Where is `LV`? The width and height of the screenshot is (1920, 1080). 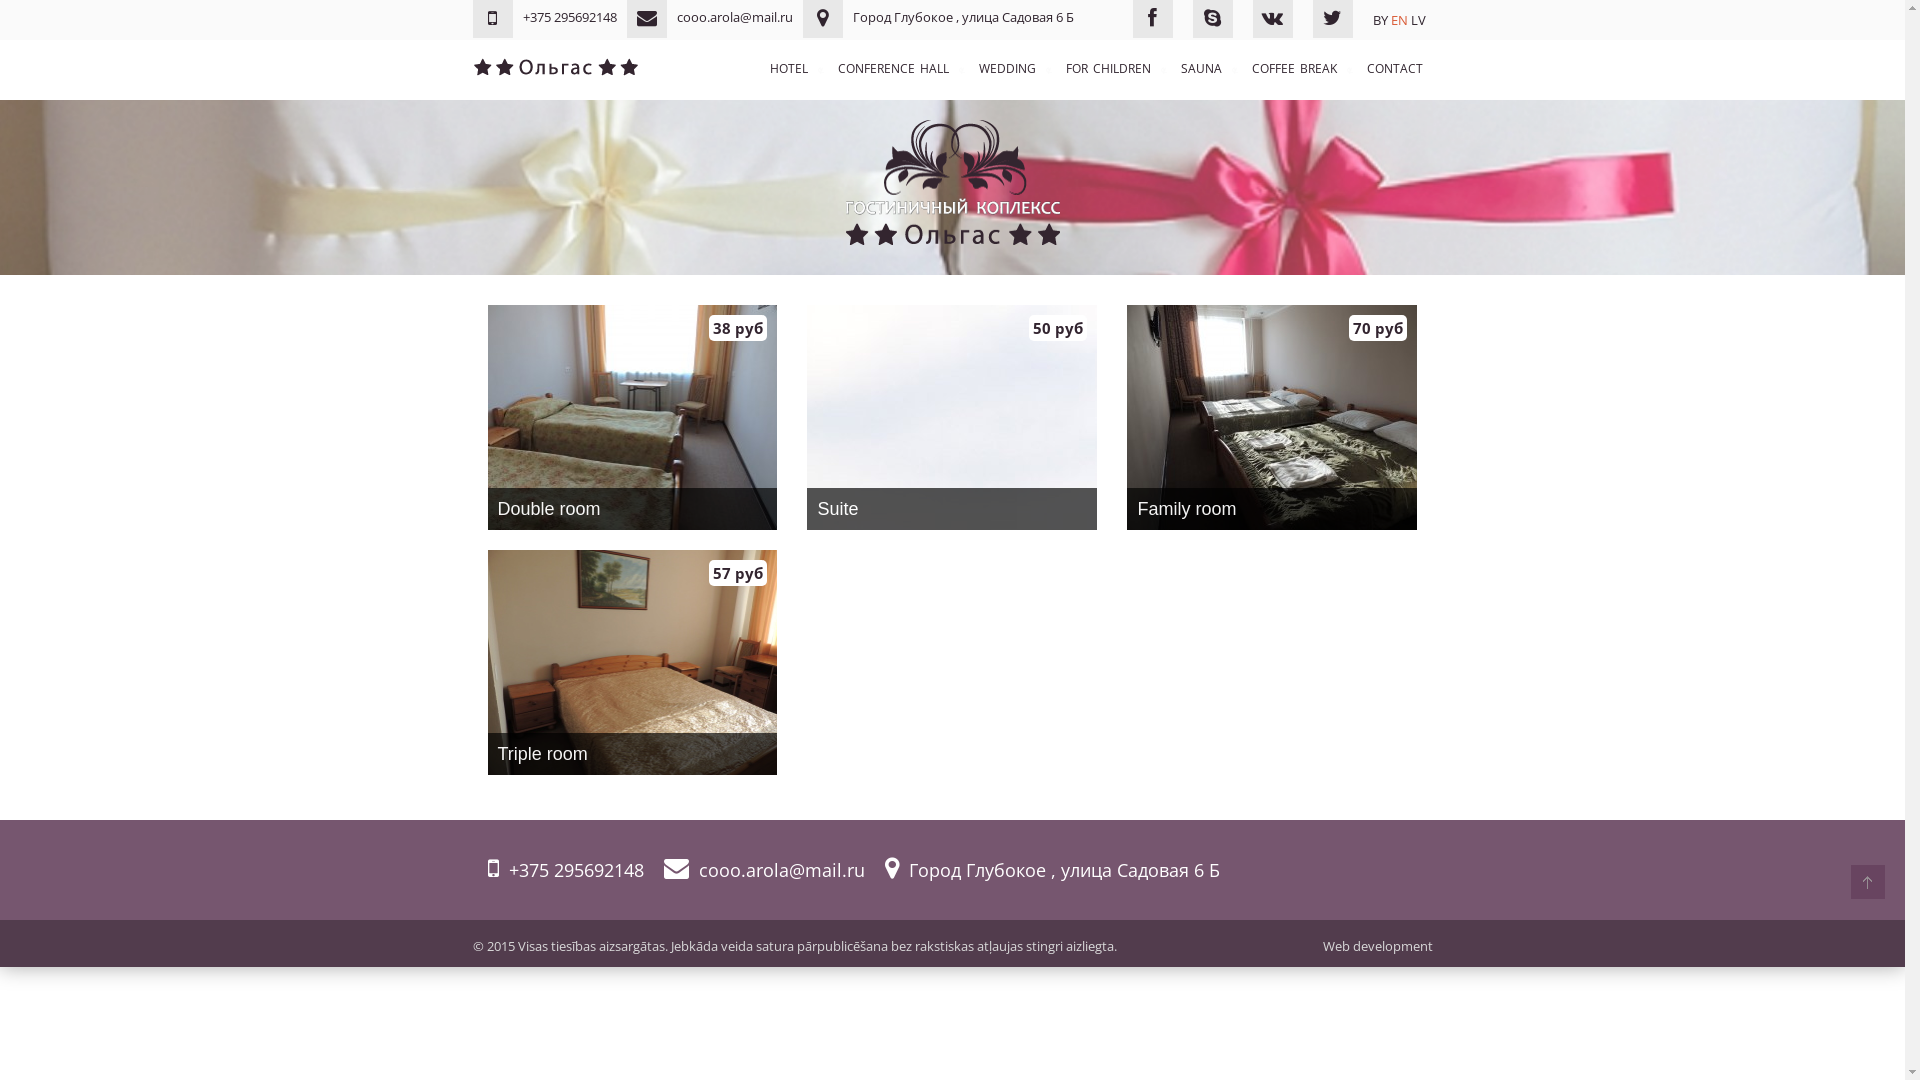
LV is located at coordinates (1418, 20).